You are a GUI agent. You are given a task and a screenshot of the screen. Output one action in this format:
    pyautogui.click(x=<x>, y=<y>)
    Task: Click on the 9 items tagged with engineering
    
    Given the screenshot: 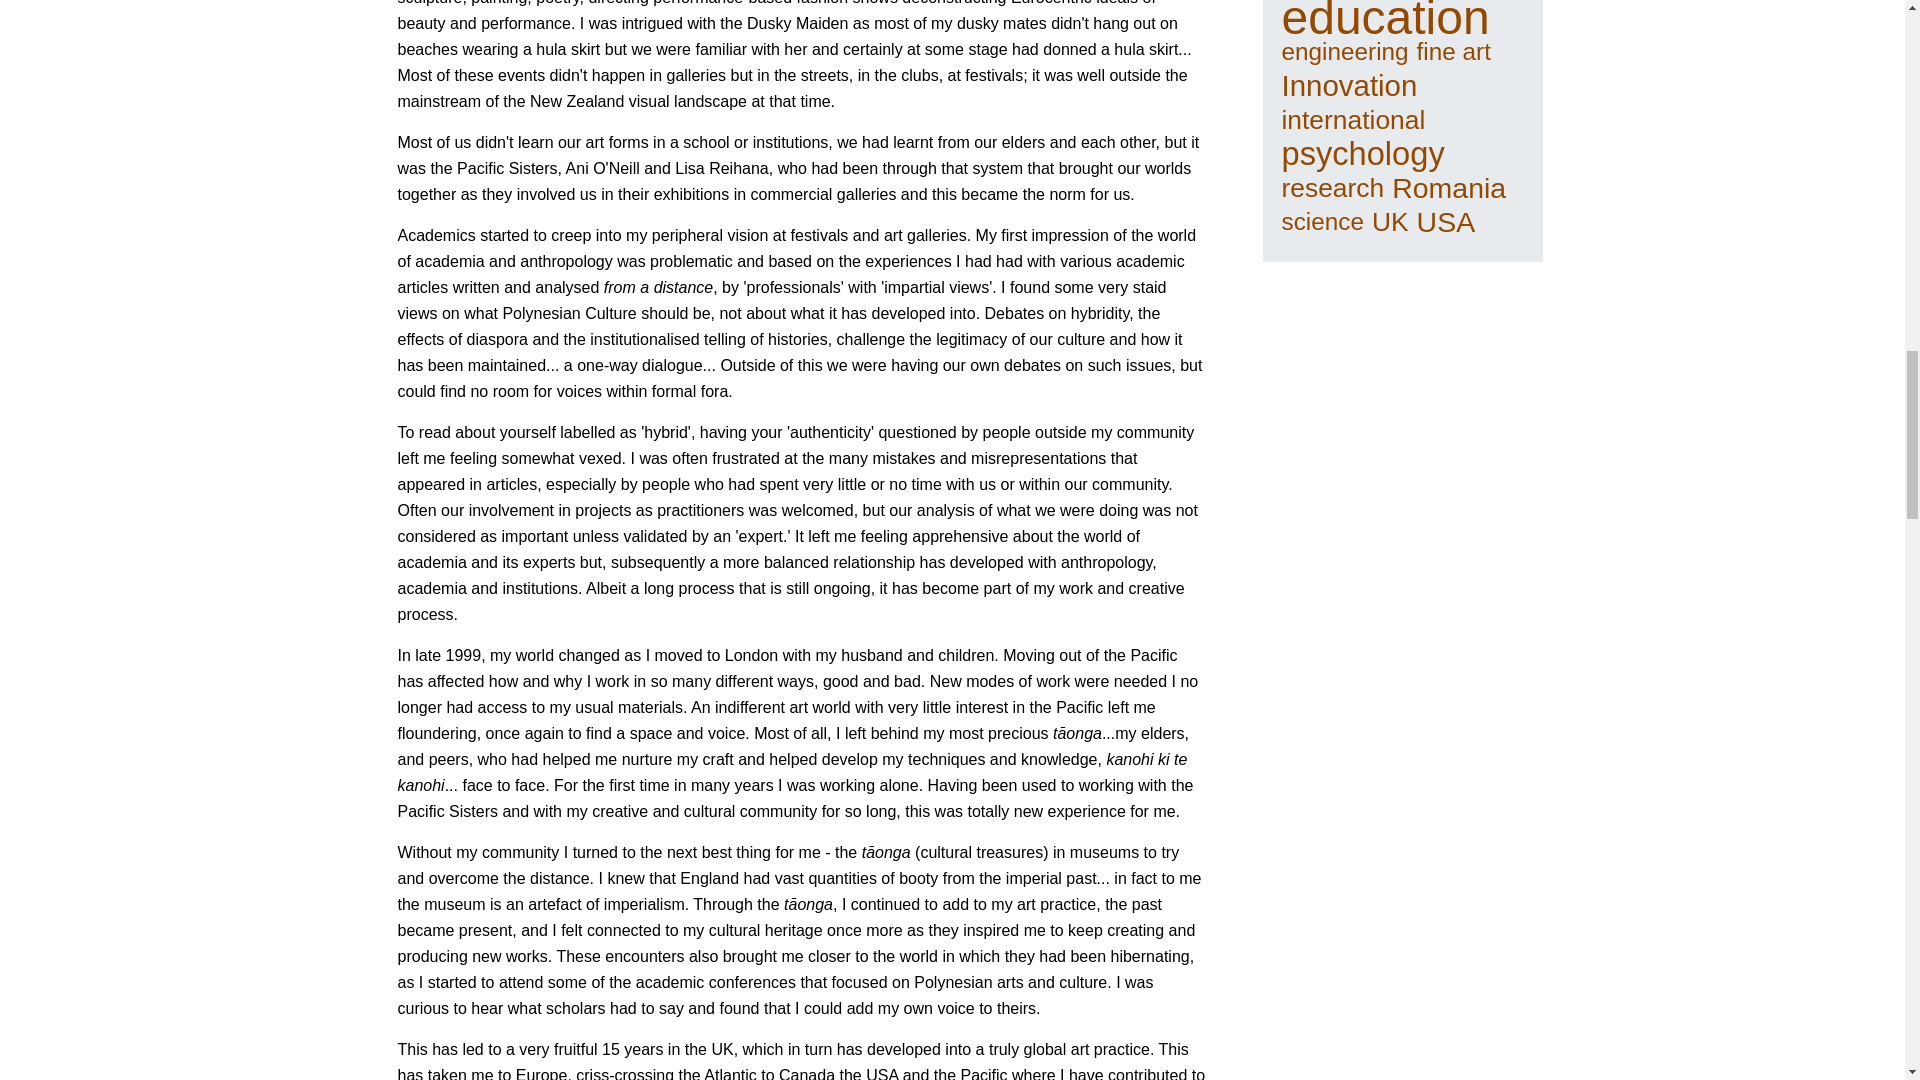 What is the action you would take?
    pyautogui.click(x=1346, y=52)
    